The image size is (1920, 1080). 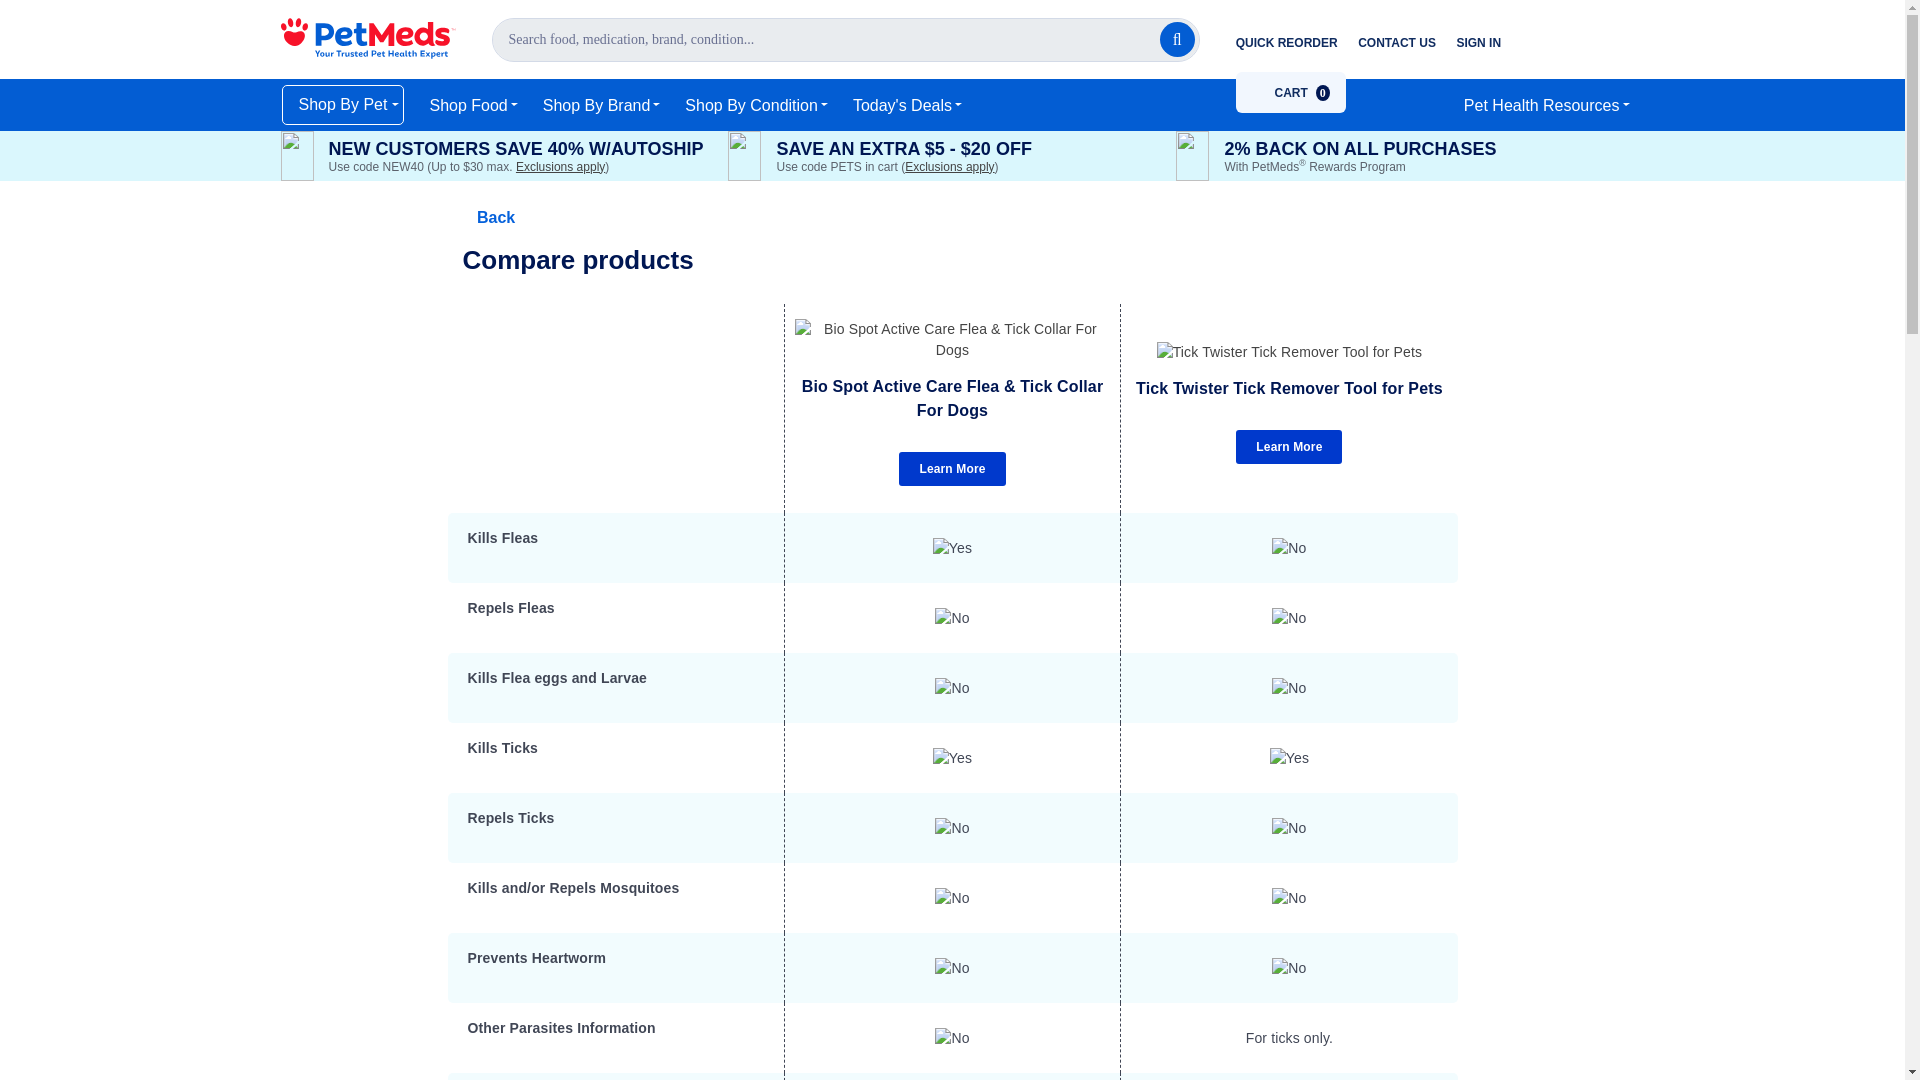 I want to click on Skip to main content, so click(x=1294, y=42).